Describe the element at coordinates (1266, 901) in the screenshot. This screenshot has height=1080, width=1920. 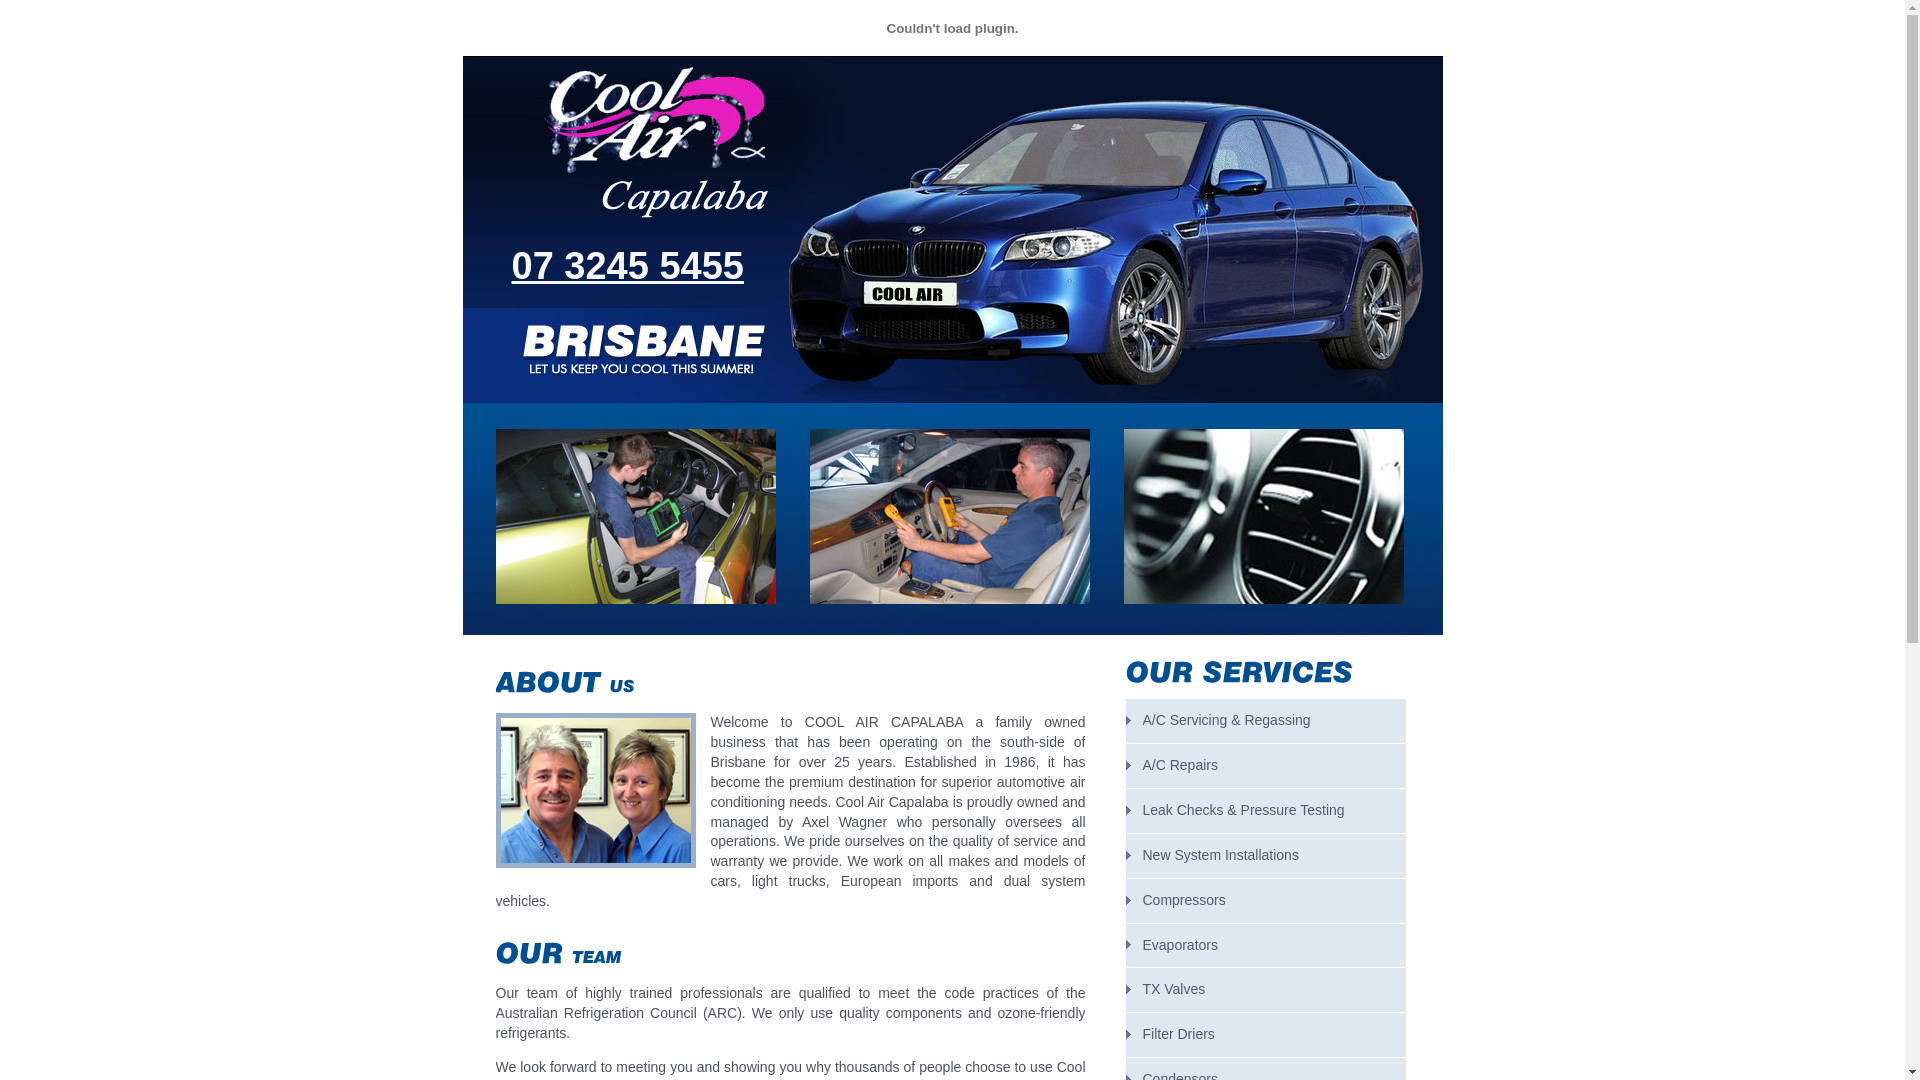
I see `Compressors` at that location.